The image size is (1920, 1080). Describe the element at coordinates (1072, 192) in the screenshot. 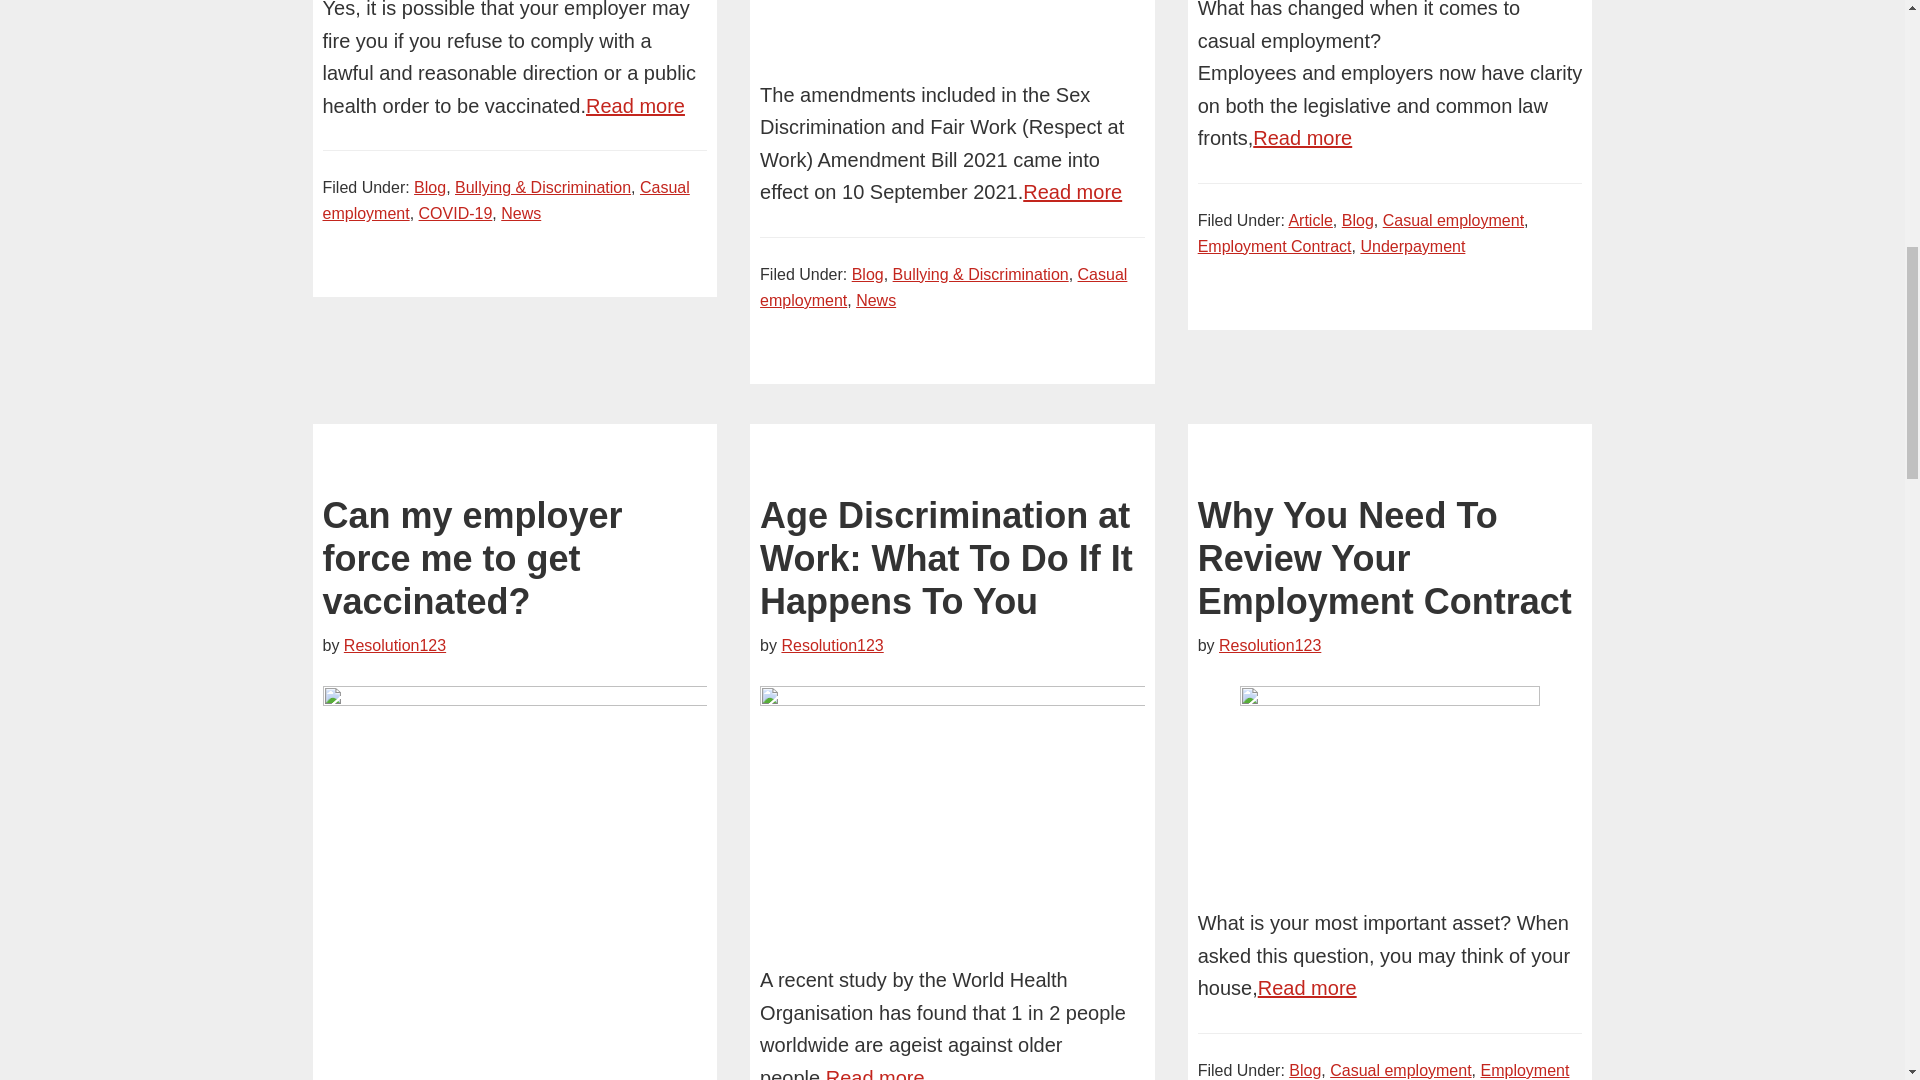

I see `Read more` at that location.